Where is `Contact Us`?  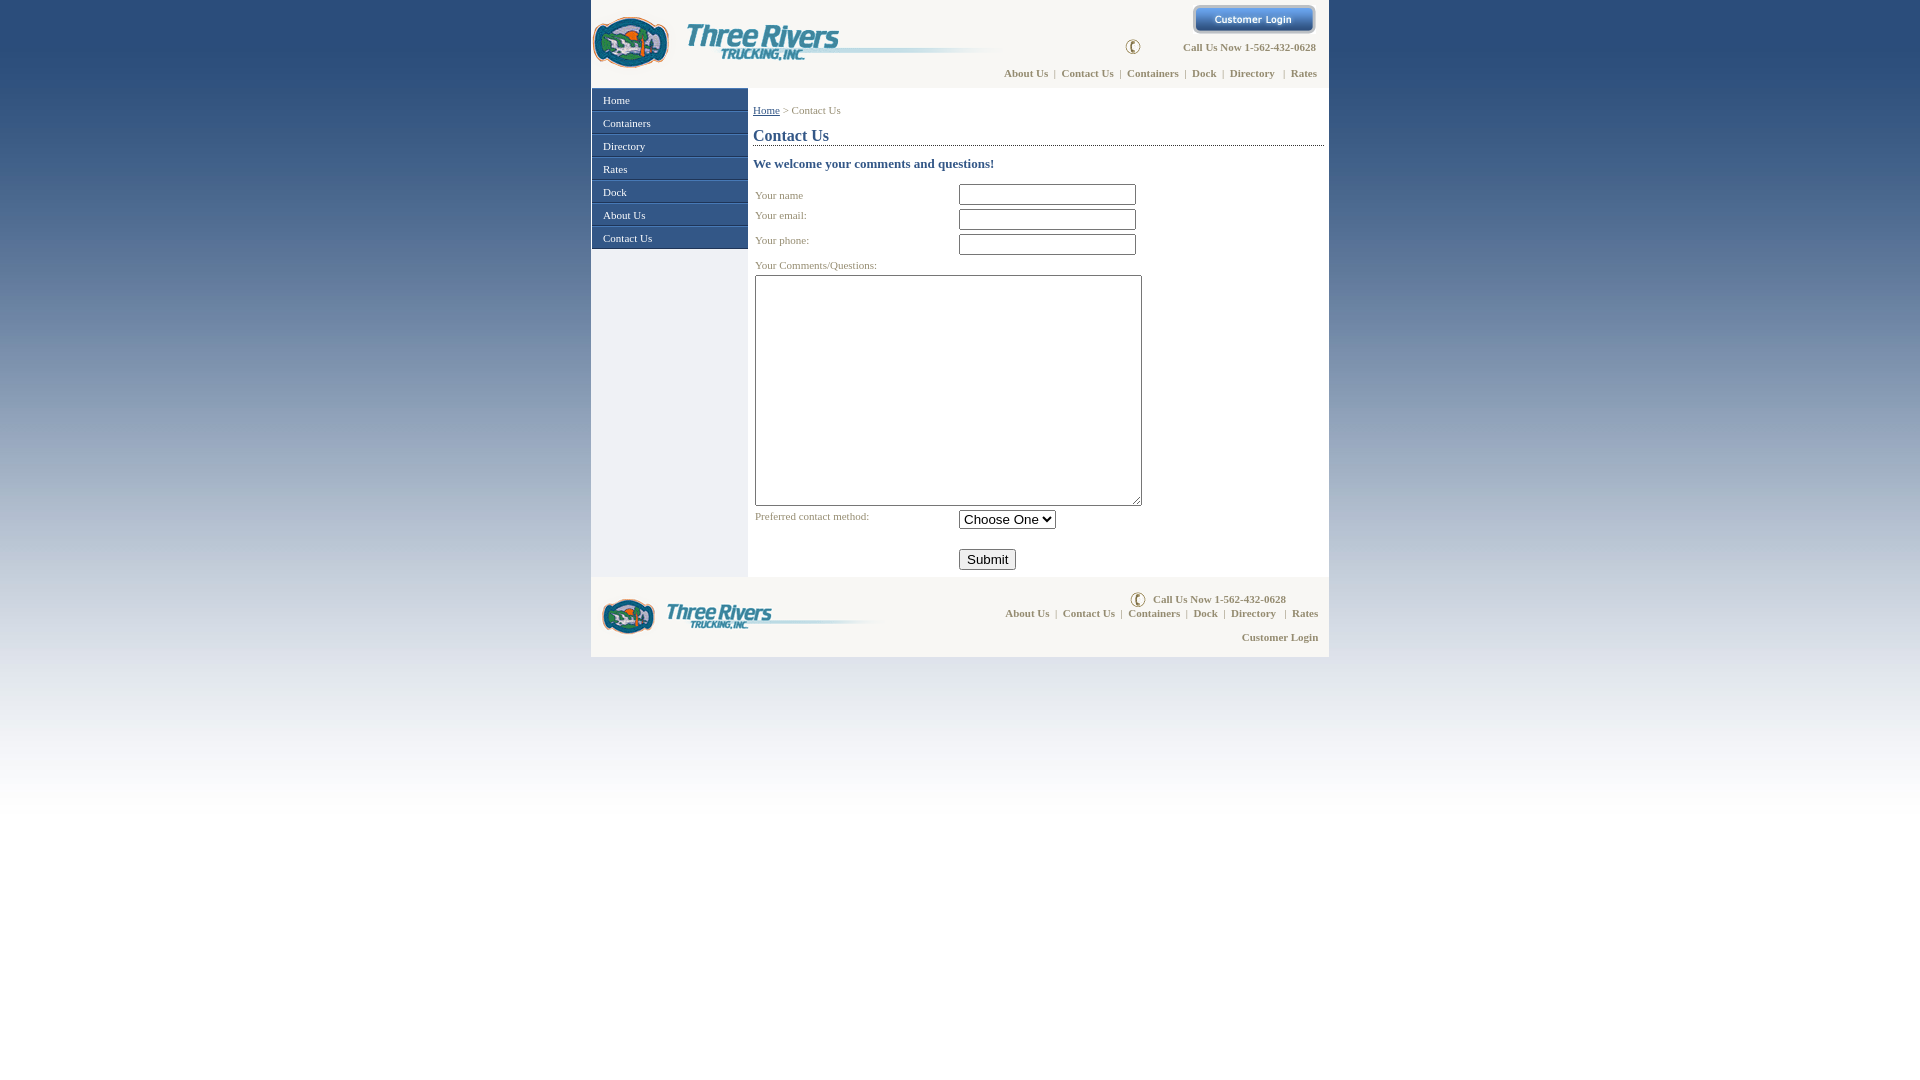
Contact Us is located at coordinates (1088, 72).